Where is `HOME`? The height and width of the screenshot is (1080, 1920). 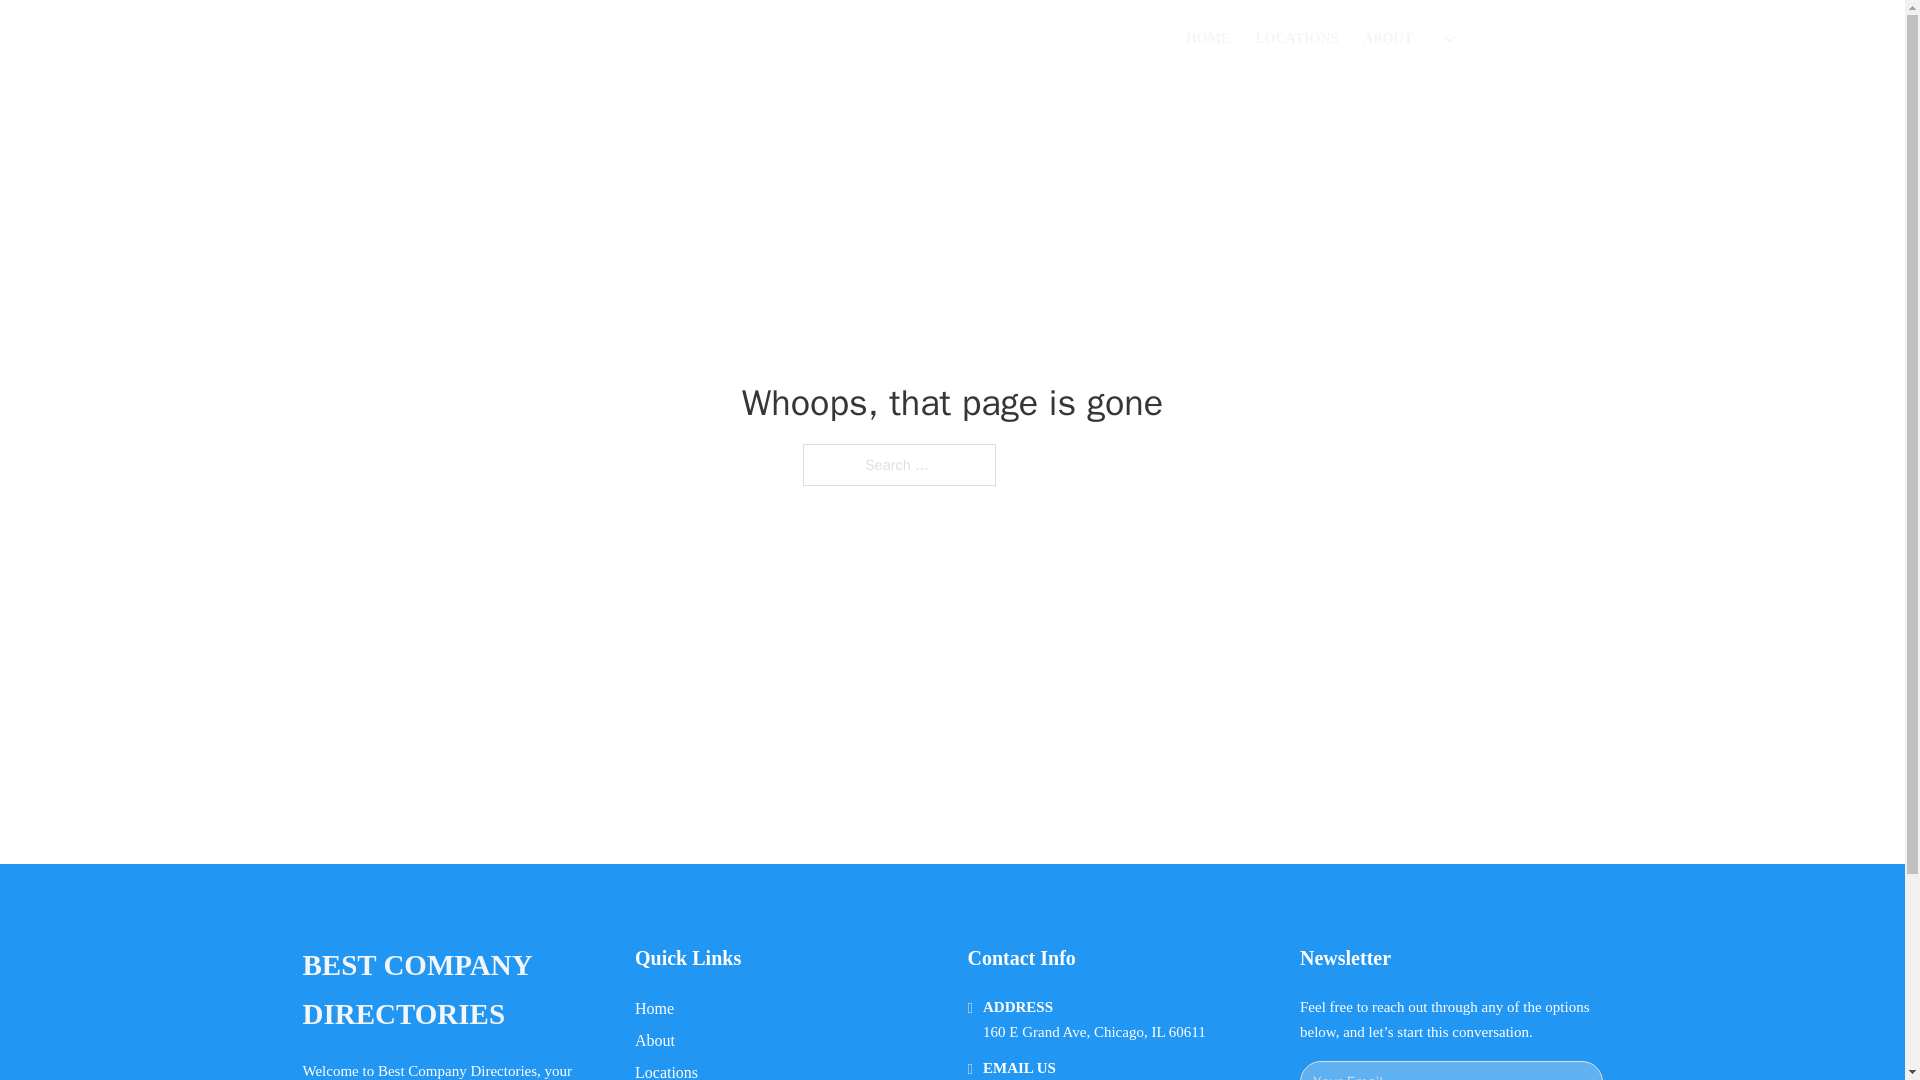 HOME is located at coordinates (1208, 38).